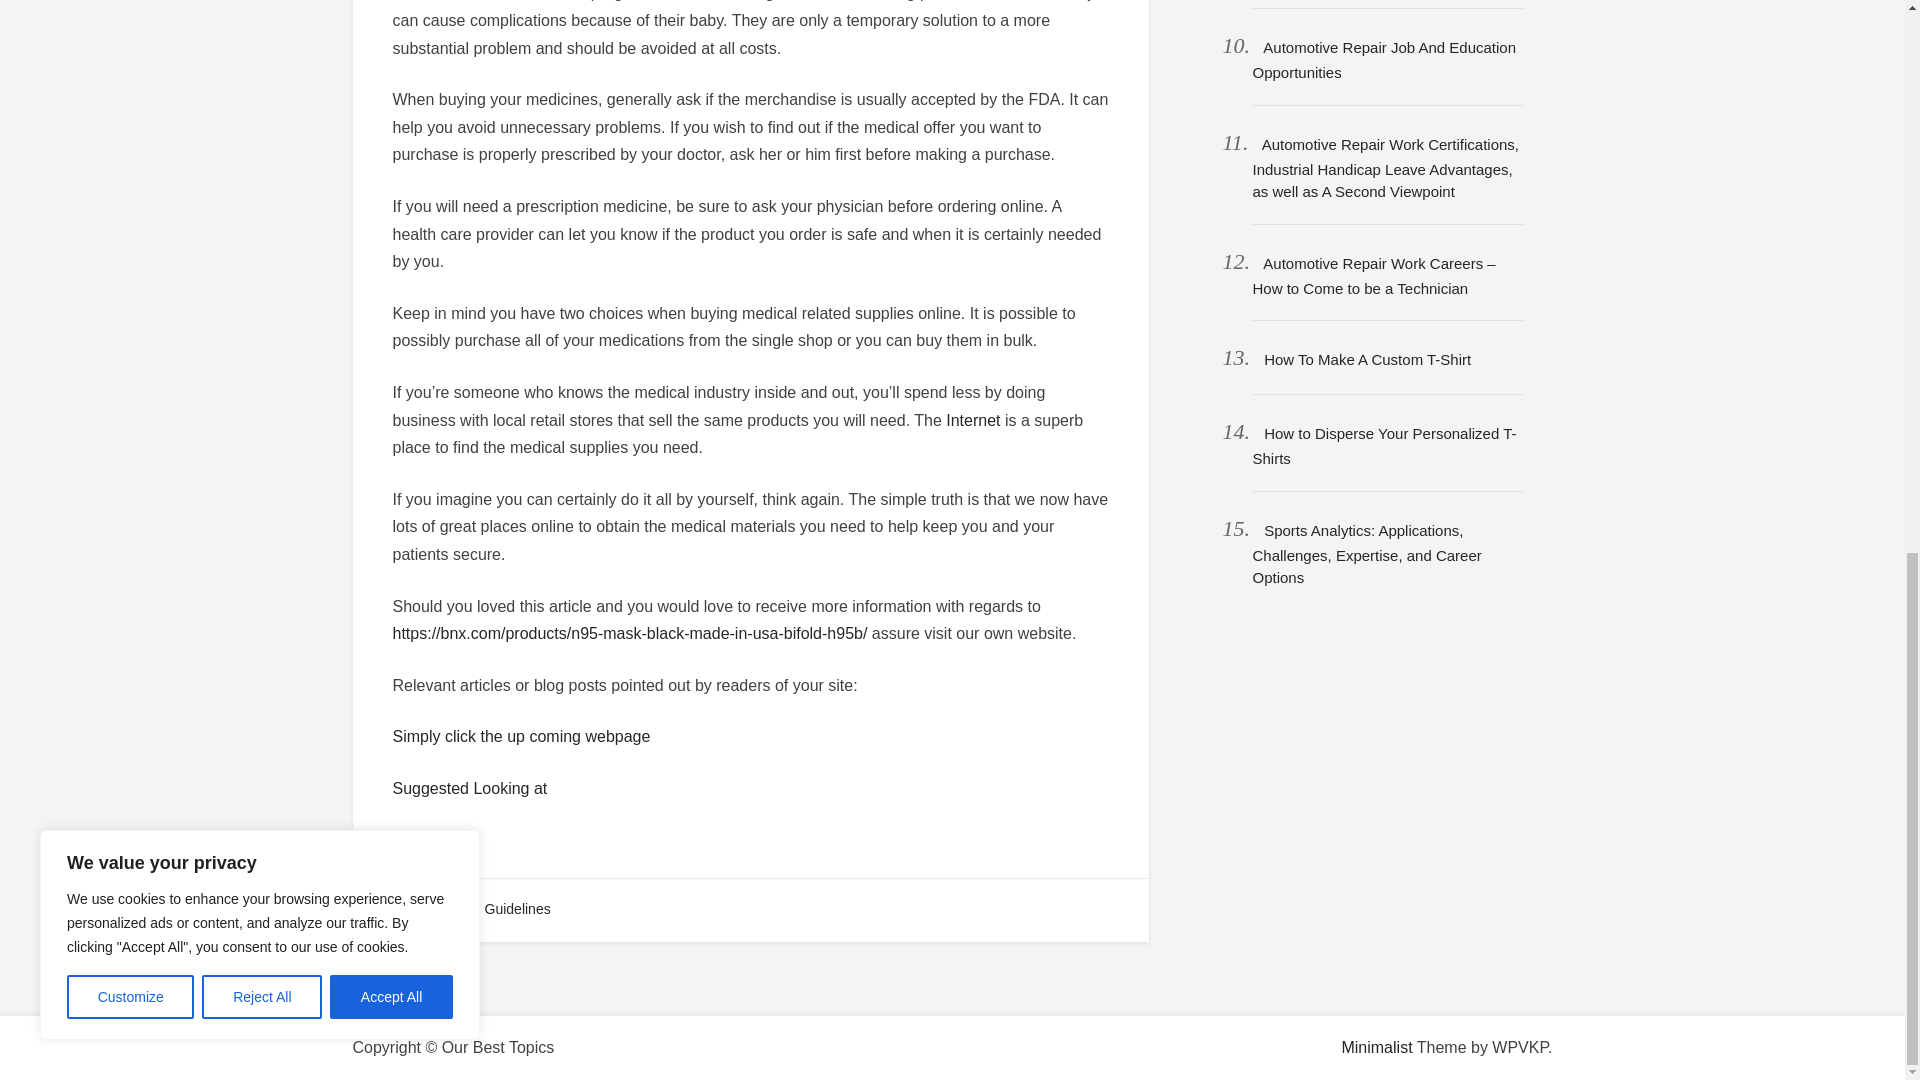 The width and height of the screenshot is (1920, 1080). Describe the element at coordinates (428, 908) in the screenshot. I see `General` at that location.